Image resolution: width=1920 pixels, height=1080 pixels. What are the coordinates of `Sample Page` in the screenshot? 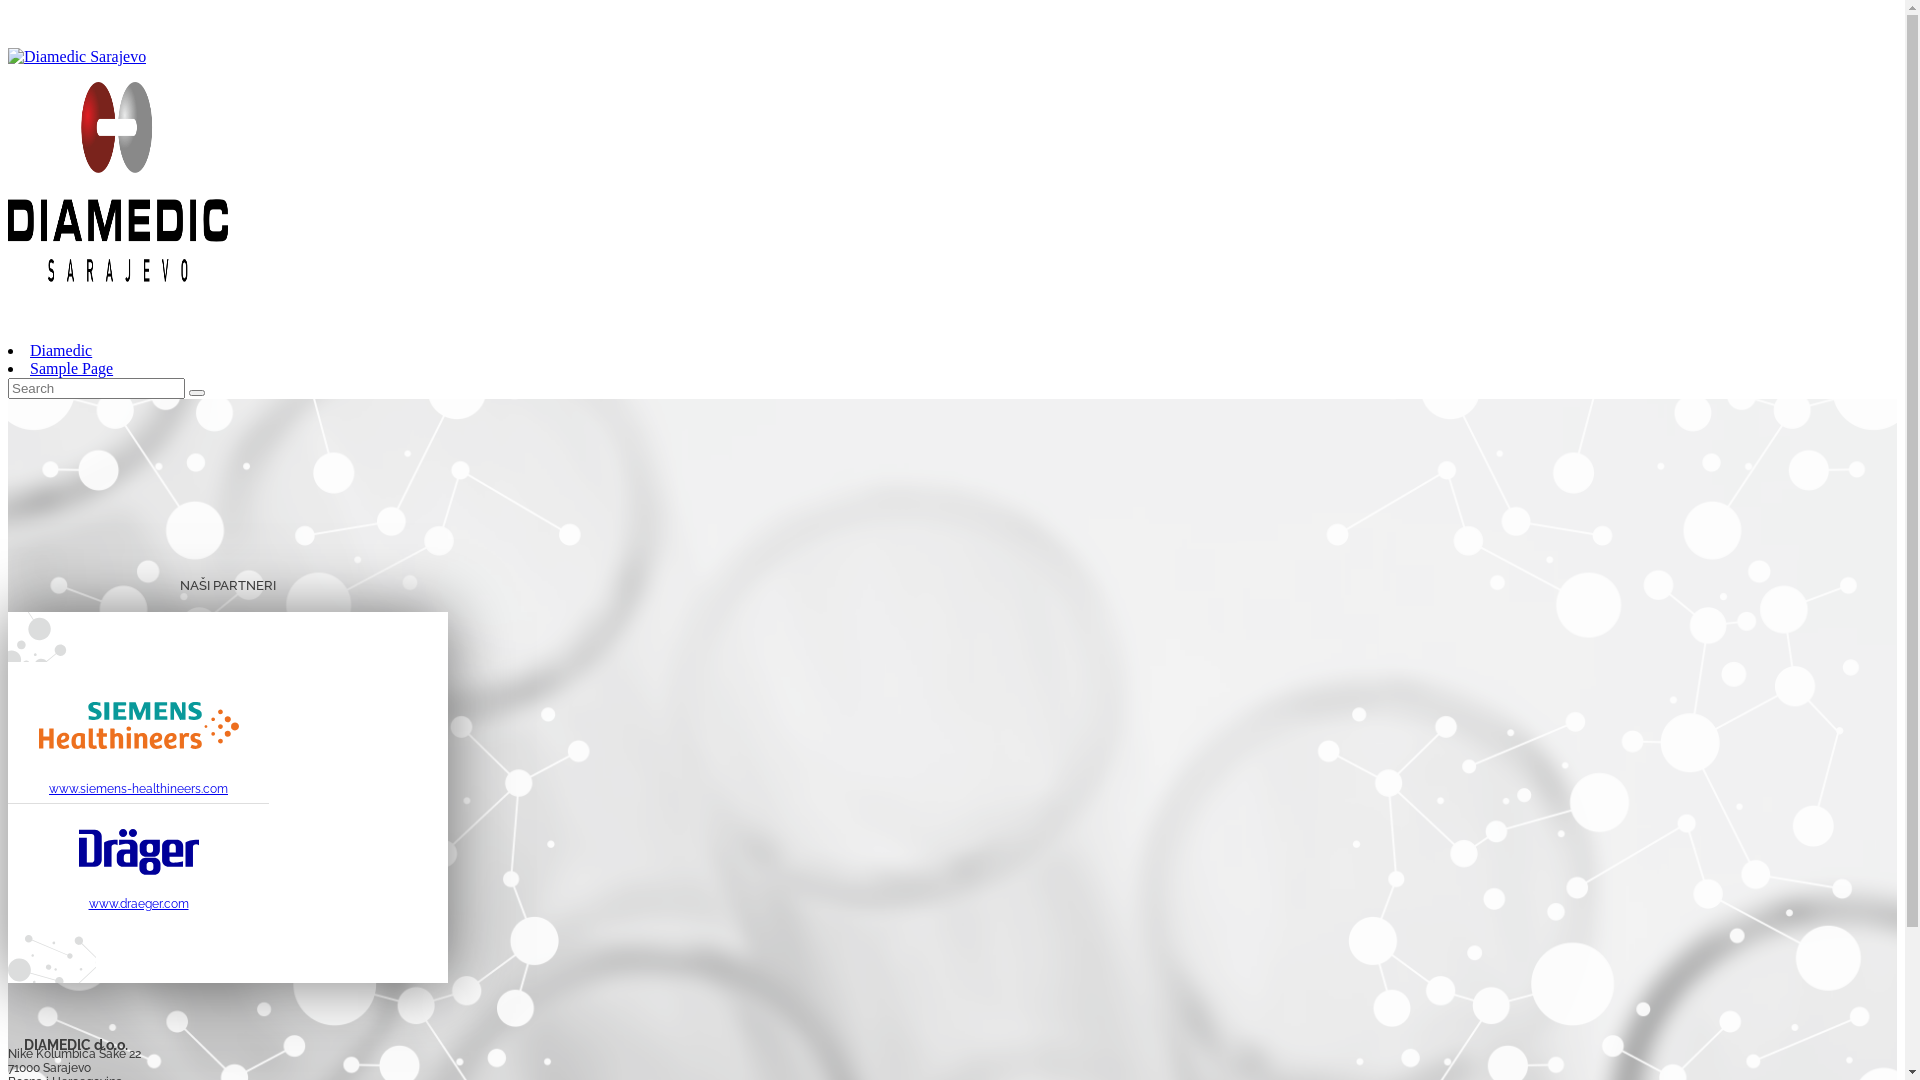 It's located at (72, 368).